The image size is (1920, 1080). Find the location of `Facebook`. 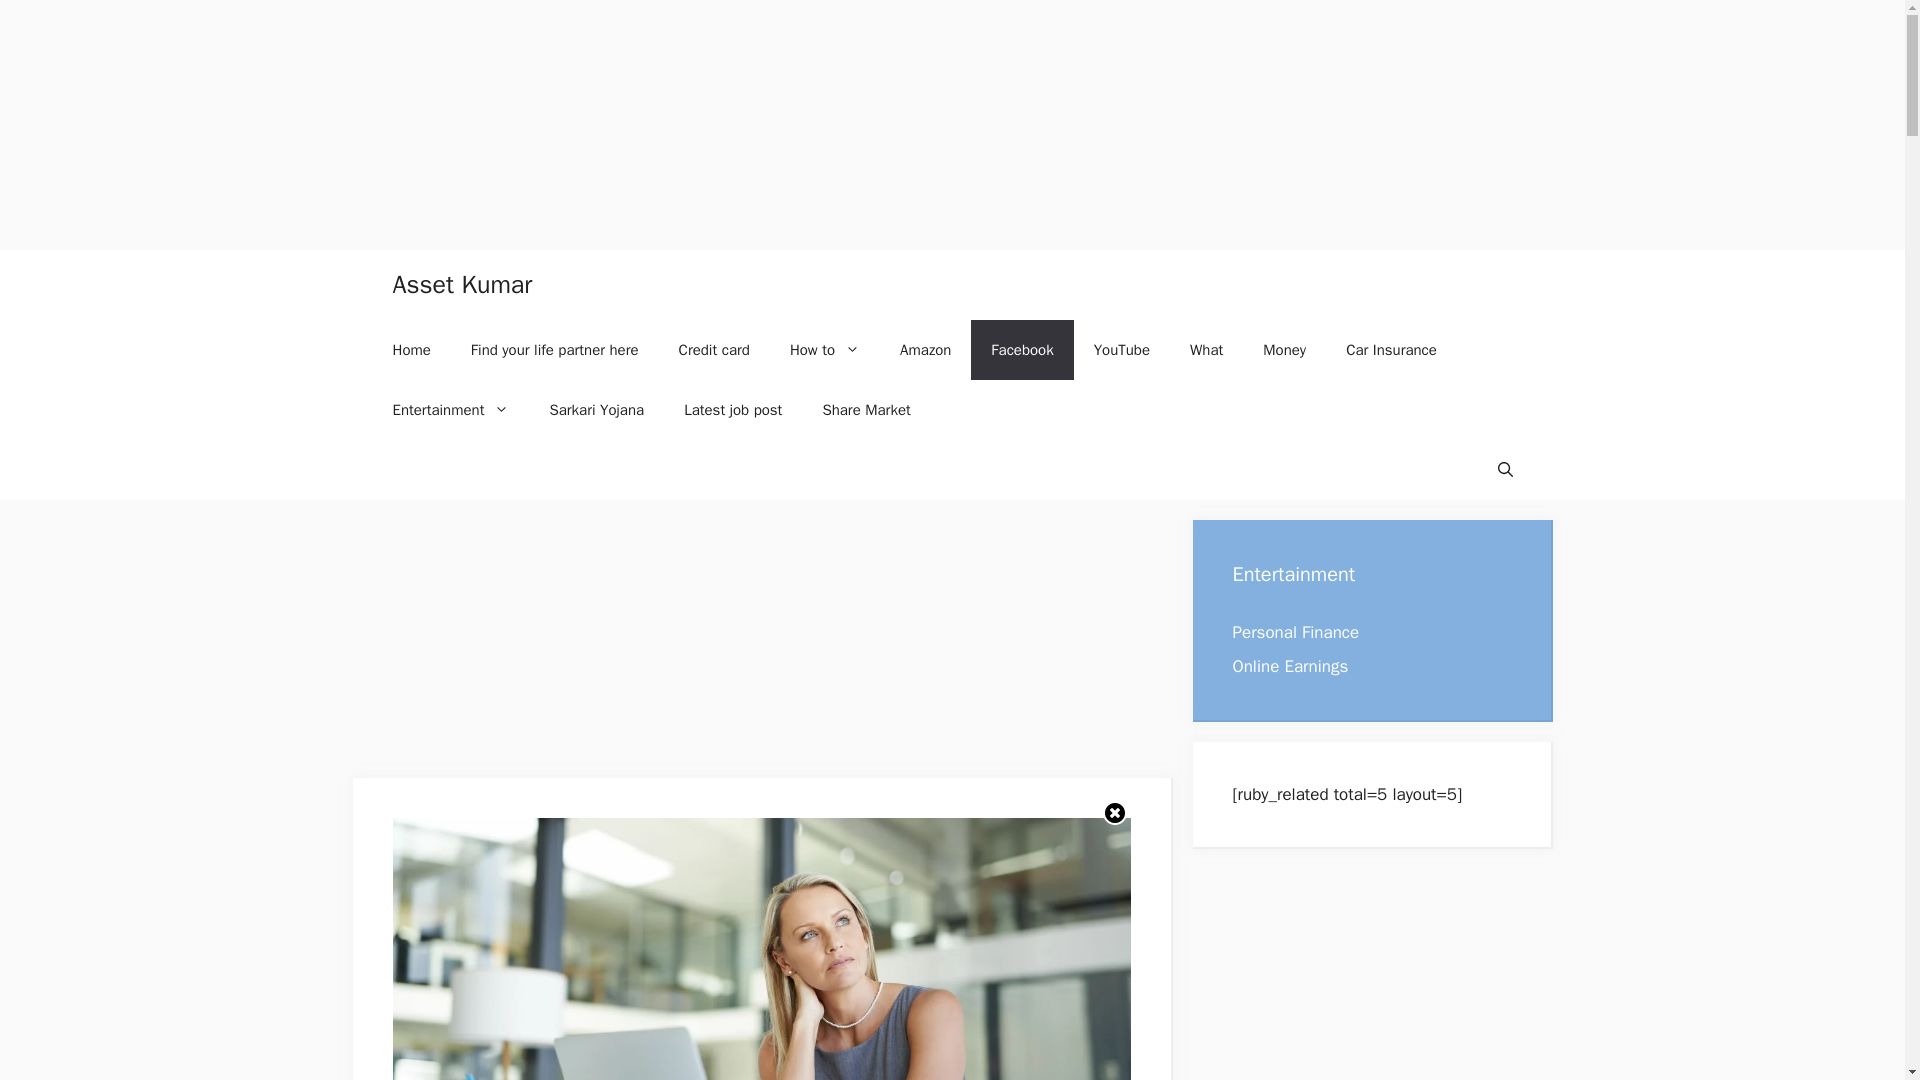

Facebook is located at coordinates (1022, 350).